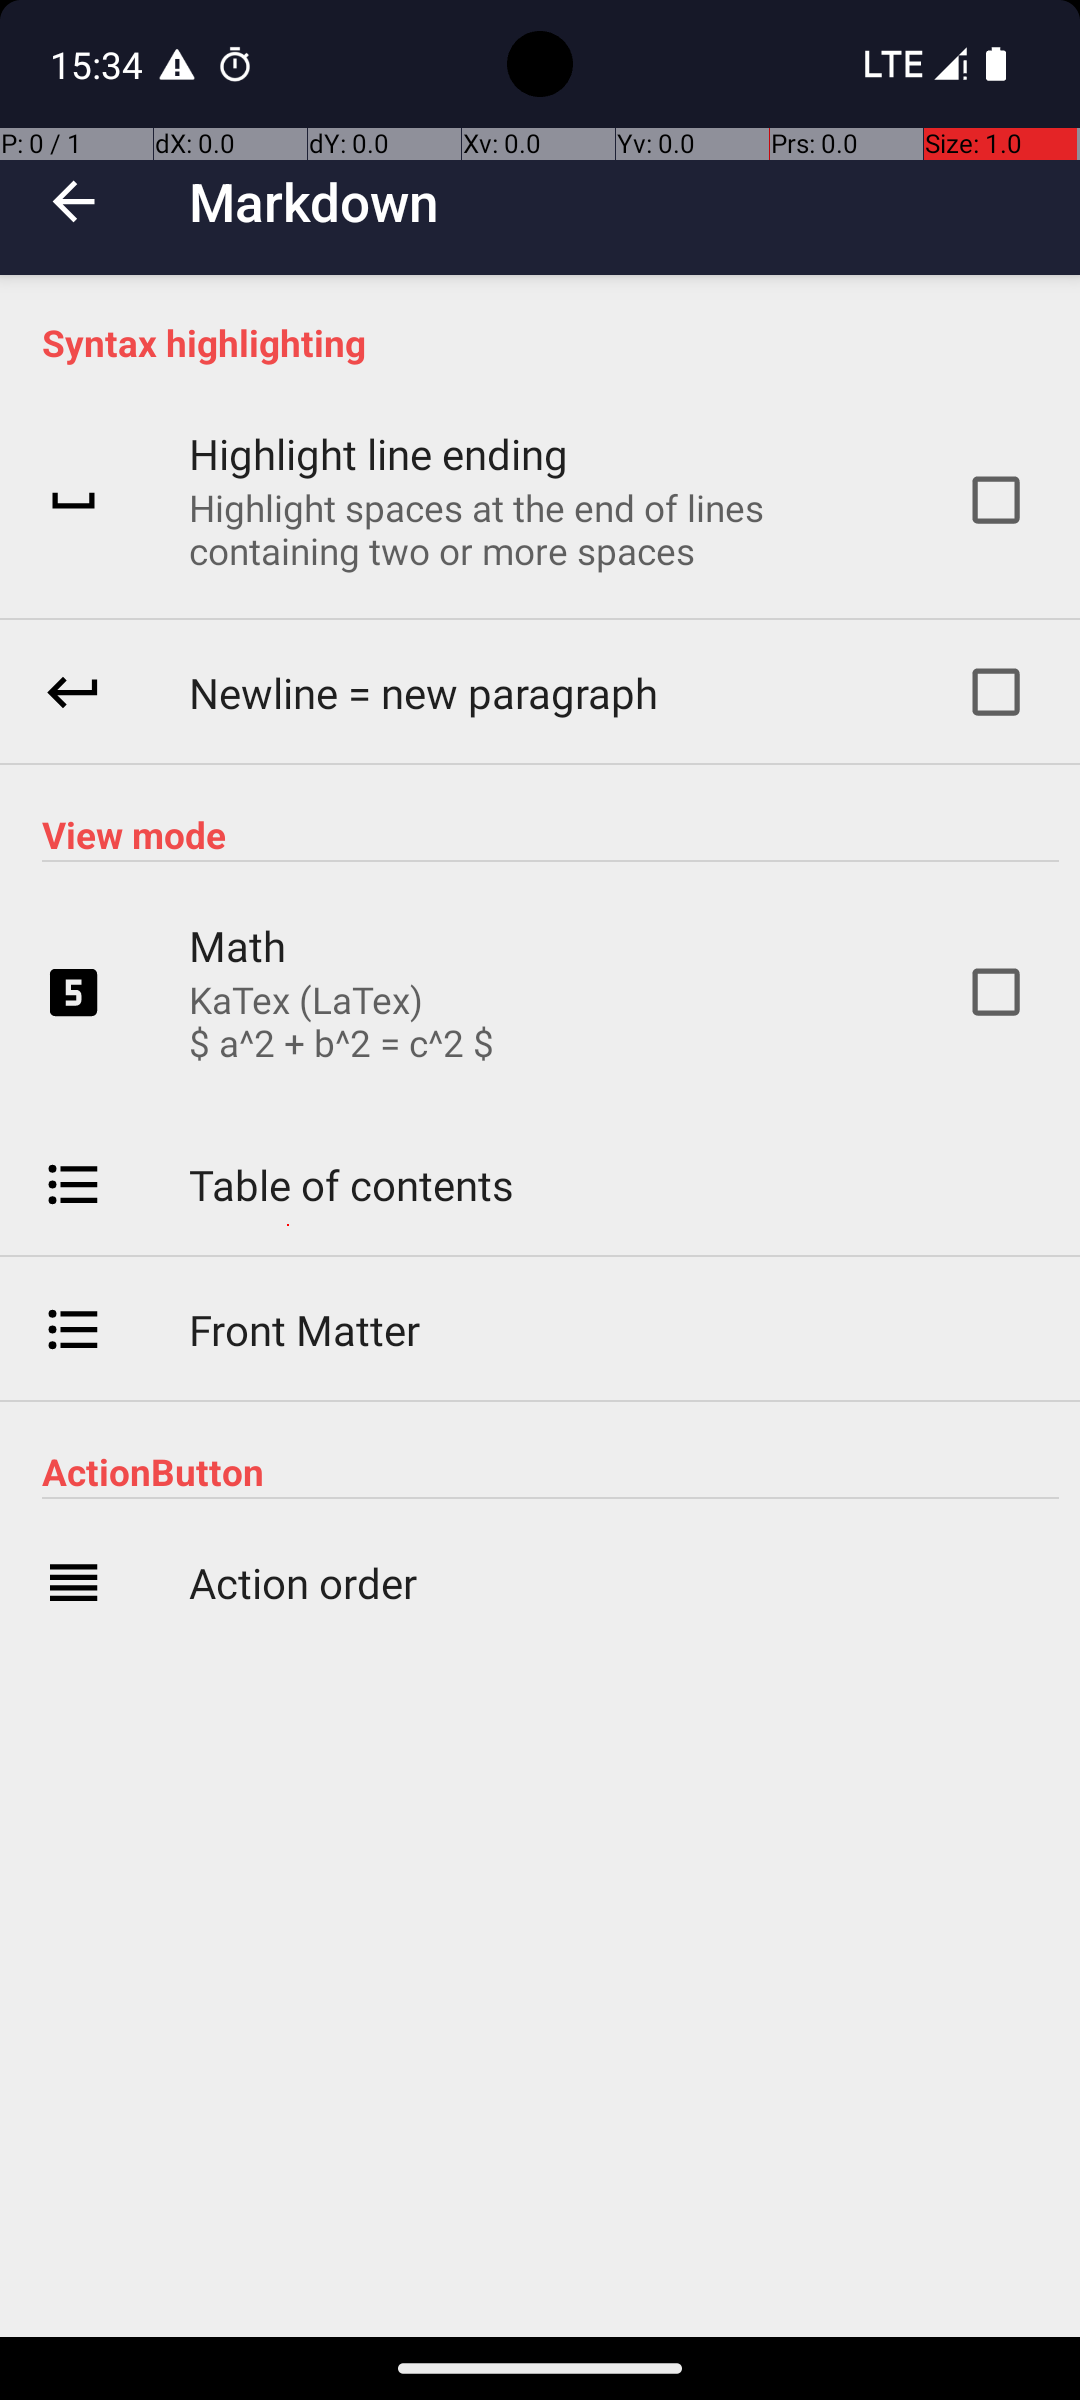 This screenshot has height=2400, width=1080. Describe the element at coordinates (550, 1472) in the screenshot. I see `ActionButton` at that location.